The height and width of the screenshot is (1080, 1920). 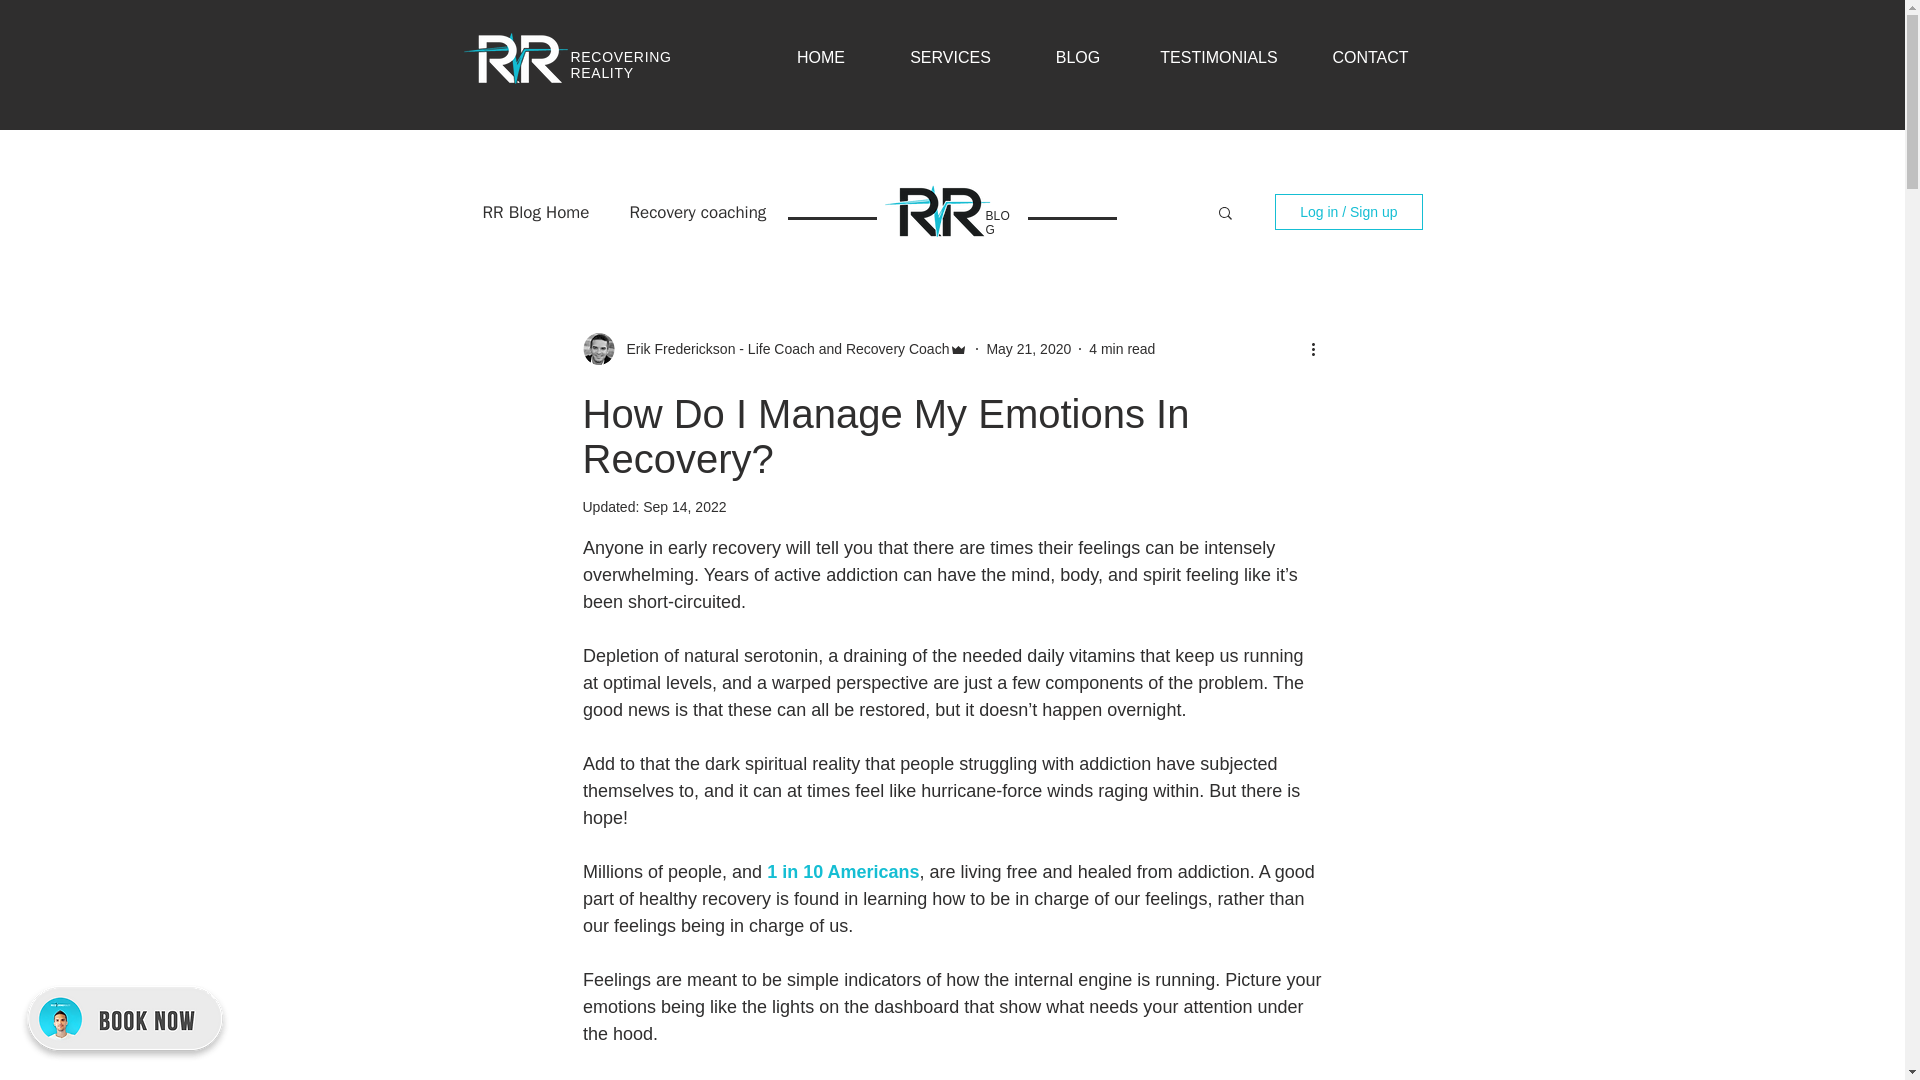 I want to click on RR Blog Home, so click(x=535, y=210).